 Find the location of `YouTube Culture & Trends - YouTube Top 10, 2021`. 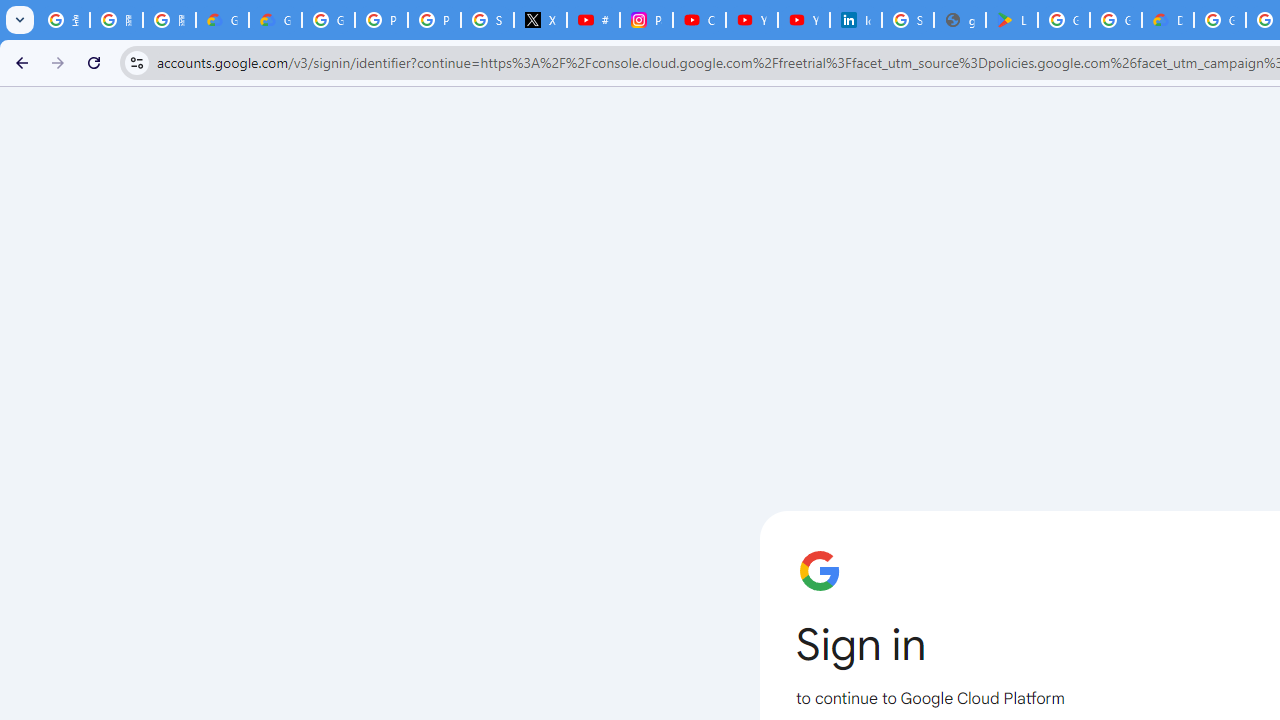

YouTube Culture & Trends - YouTube Top 10, 2021 is located at coordinates (804, 20).